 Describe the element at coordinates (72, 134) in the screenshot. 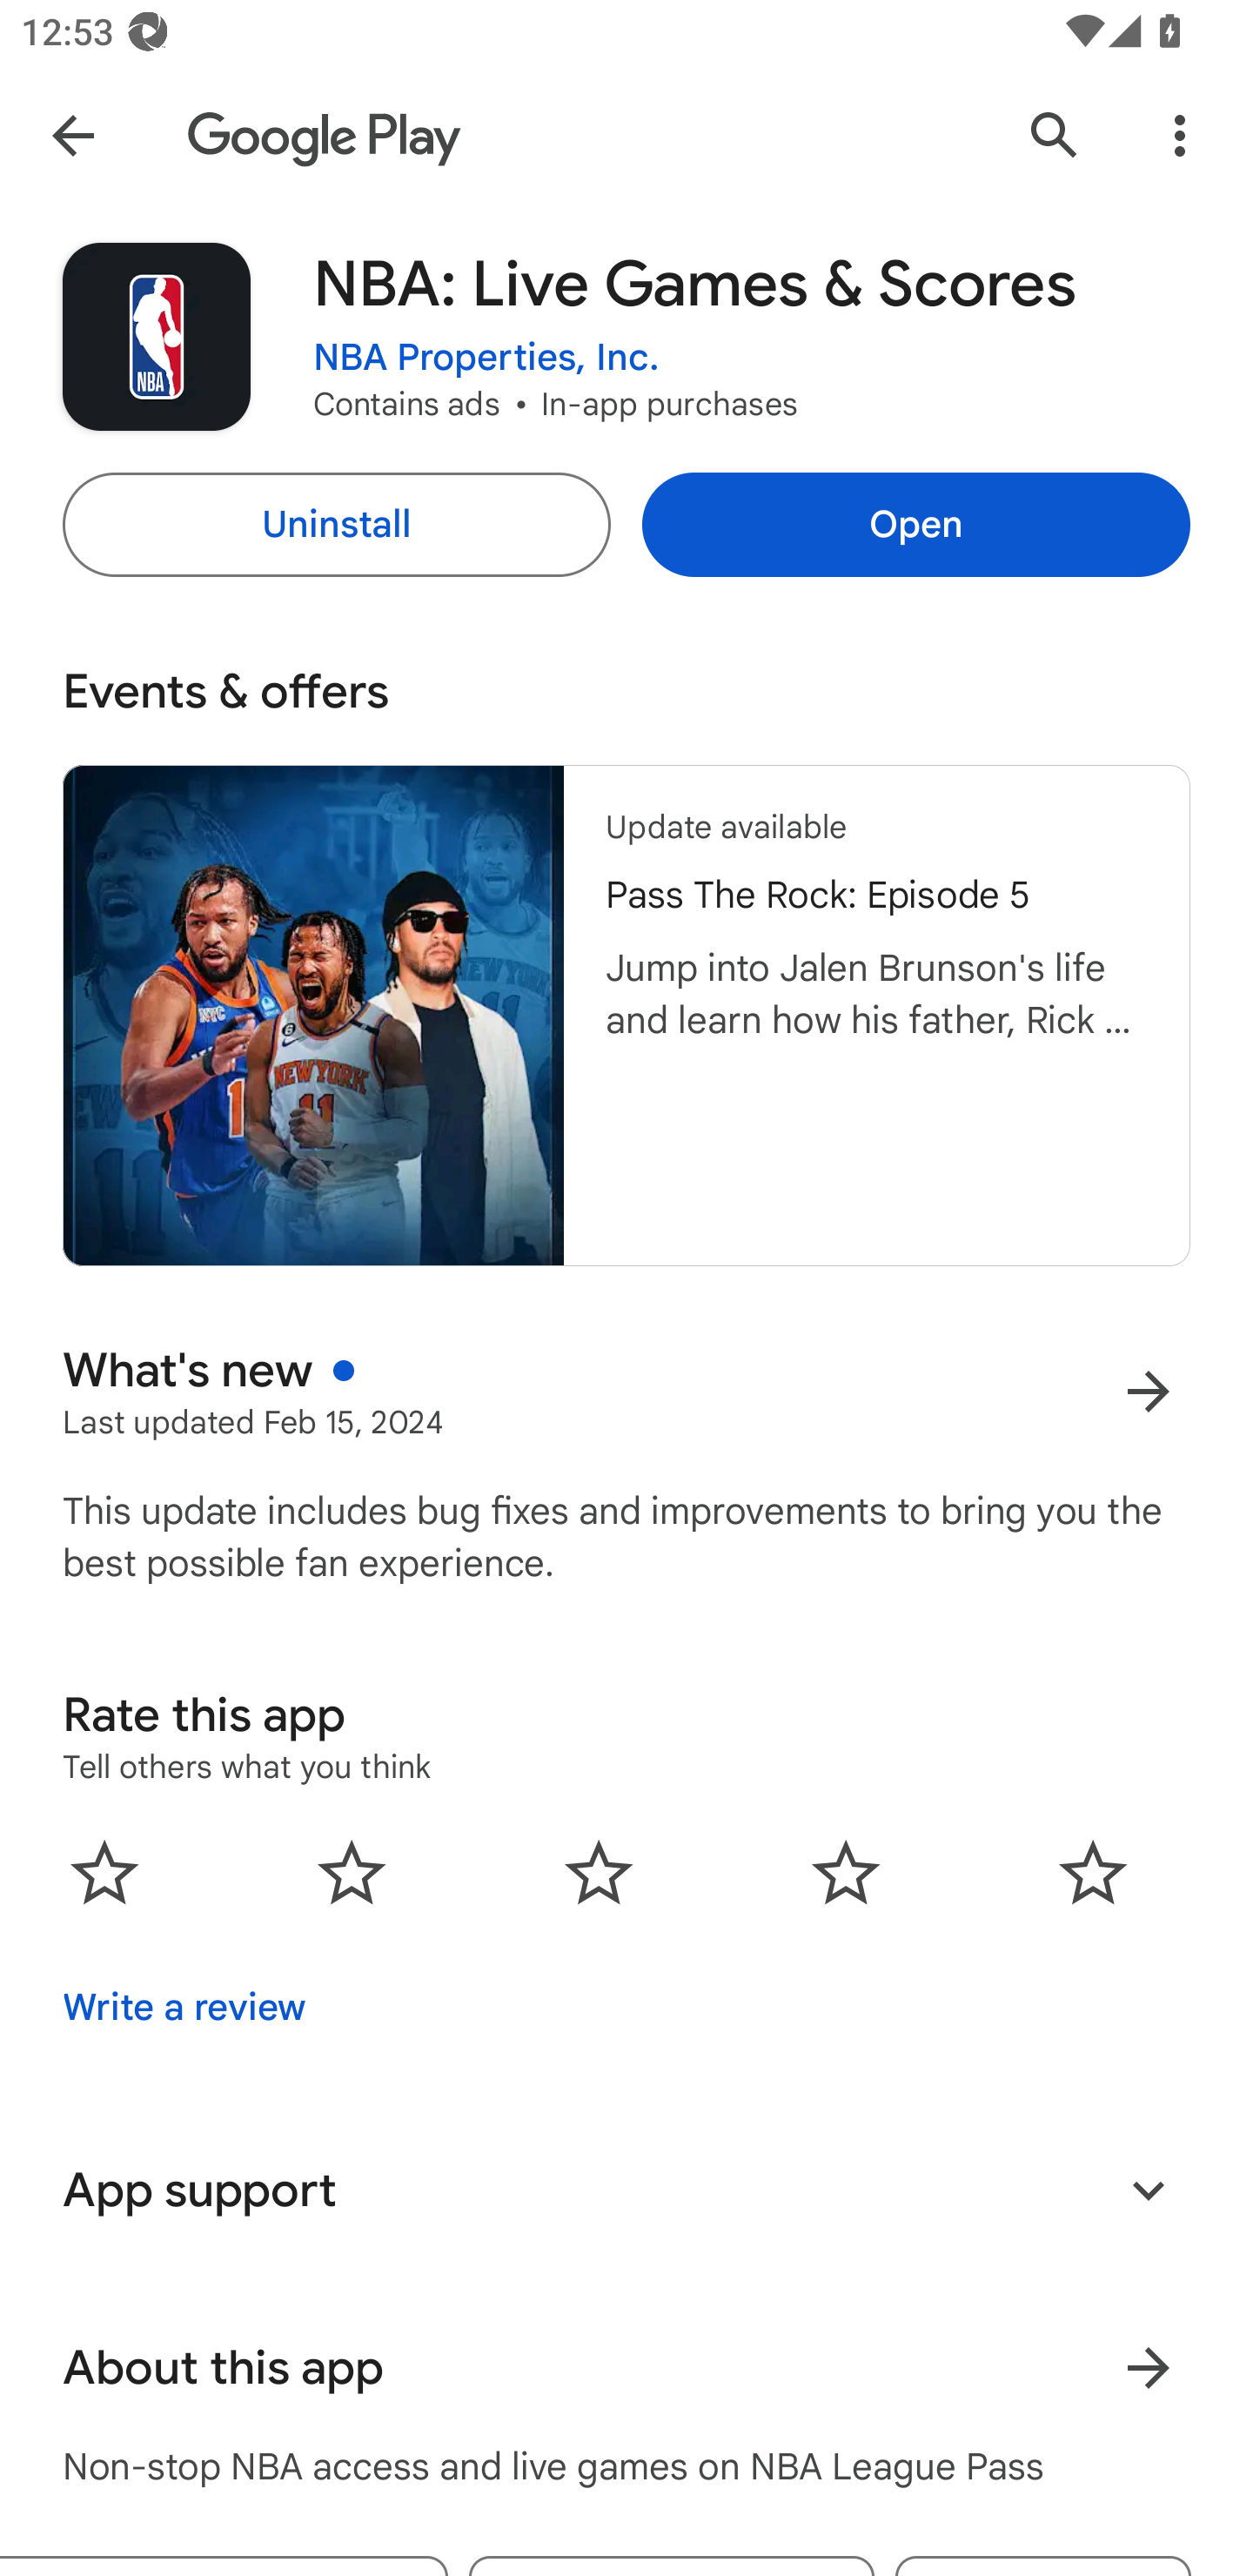

I see `Navigate up` at that location.